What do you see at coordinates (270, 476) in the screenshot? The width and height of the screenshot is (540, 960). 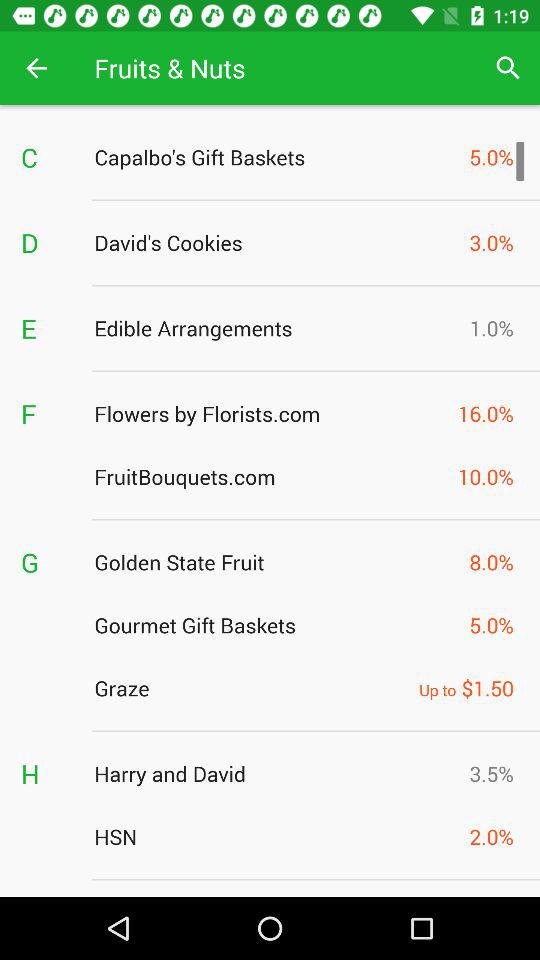 I see `scroll until the fruitbouquets.com icon` at bounding box center [270, 476].